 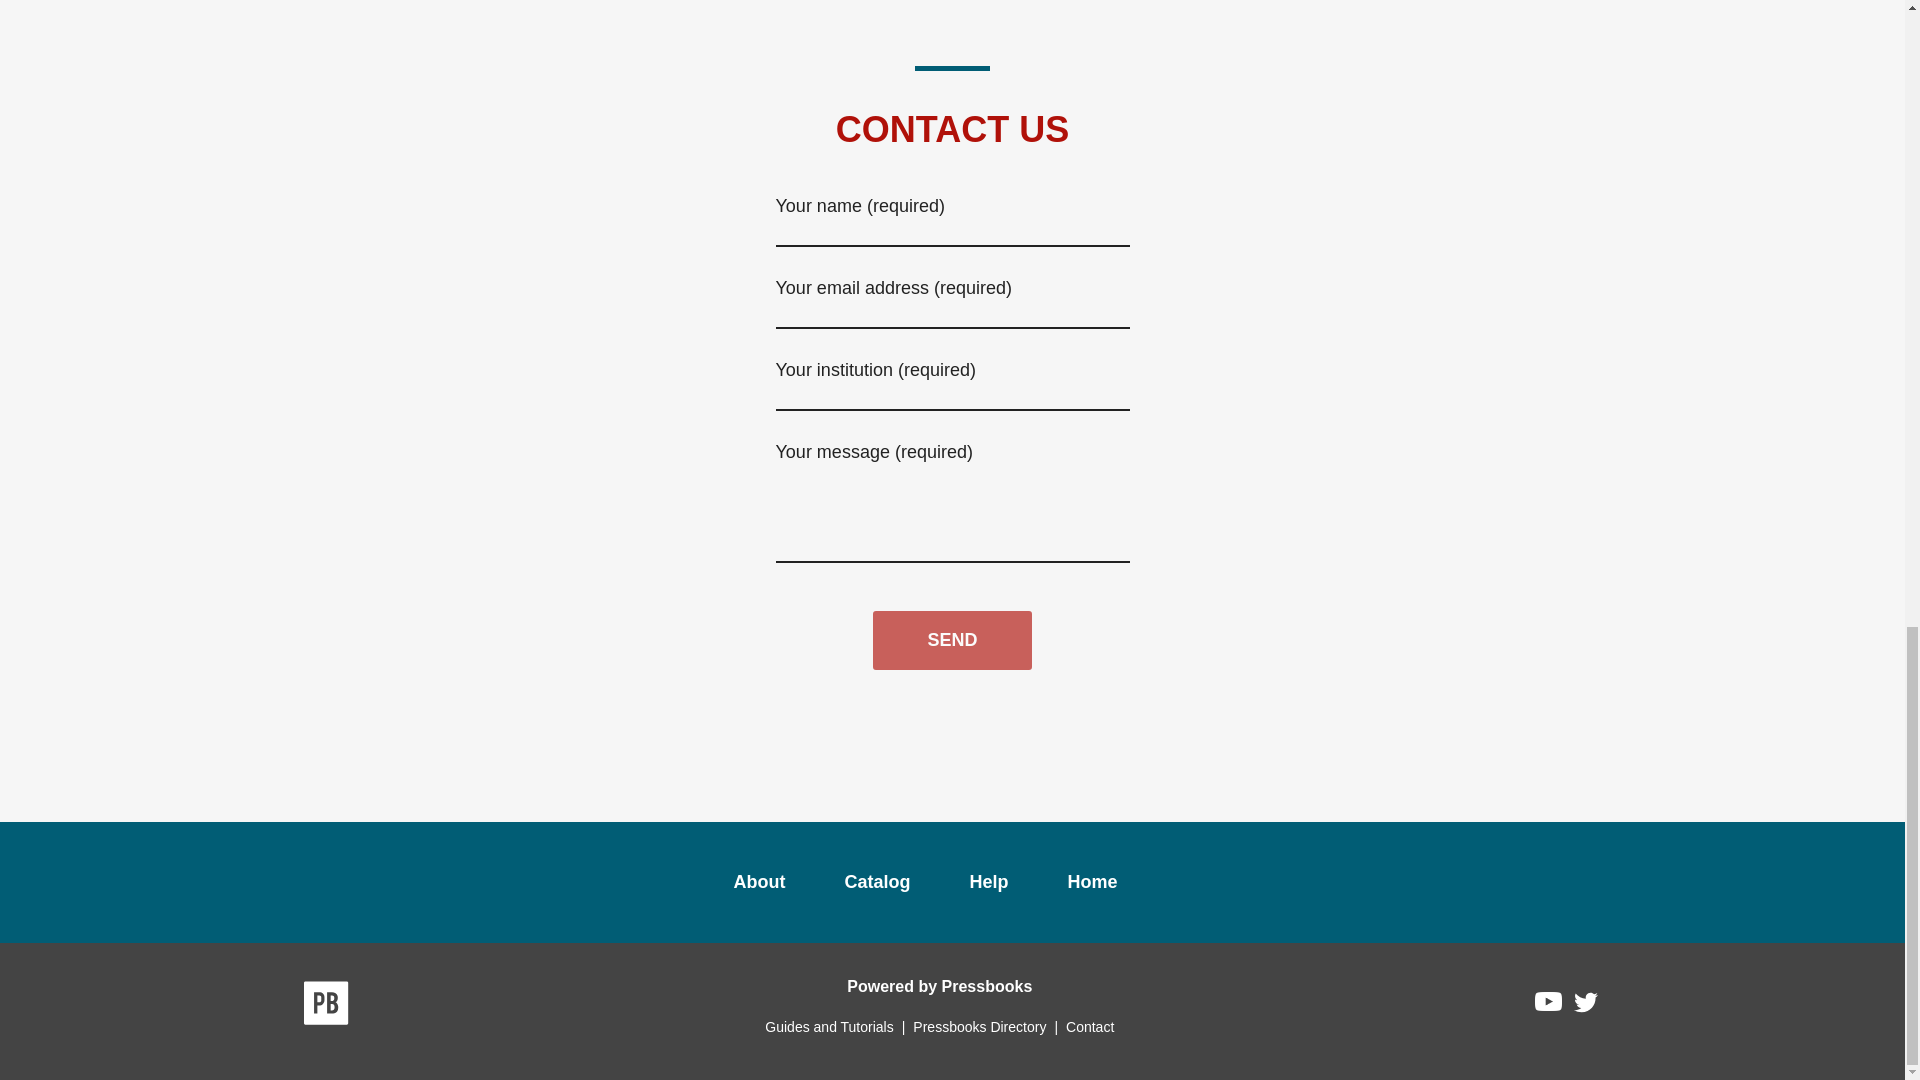 I want to click on About, so click(x=759, y=882).